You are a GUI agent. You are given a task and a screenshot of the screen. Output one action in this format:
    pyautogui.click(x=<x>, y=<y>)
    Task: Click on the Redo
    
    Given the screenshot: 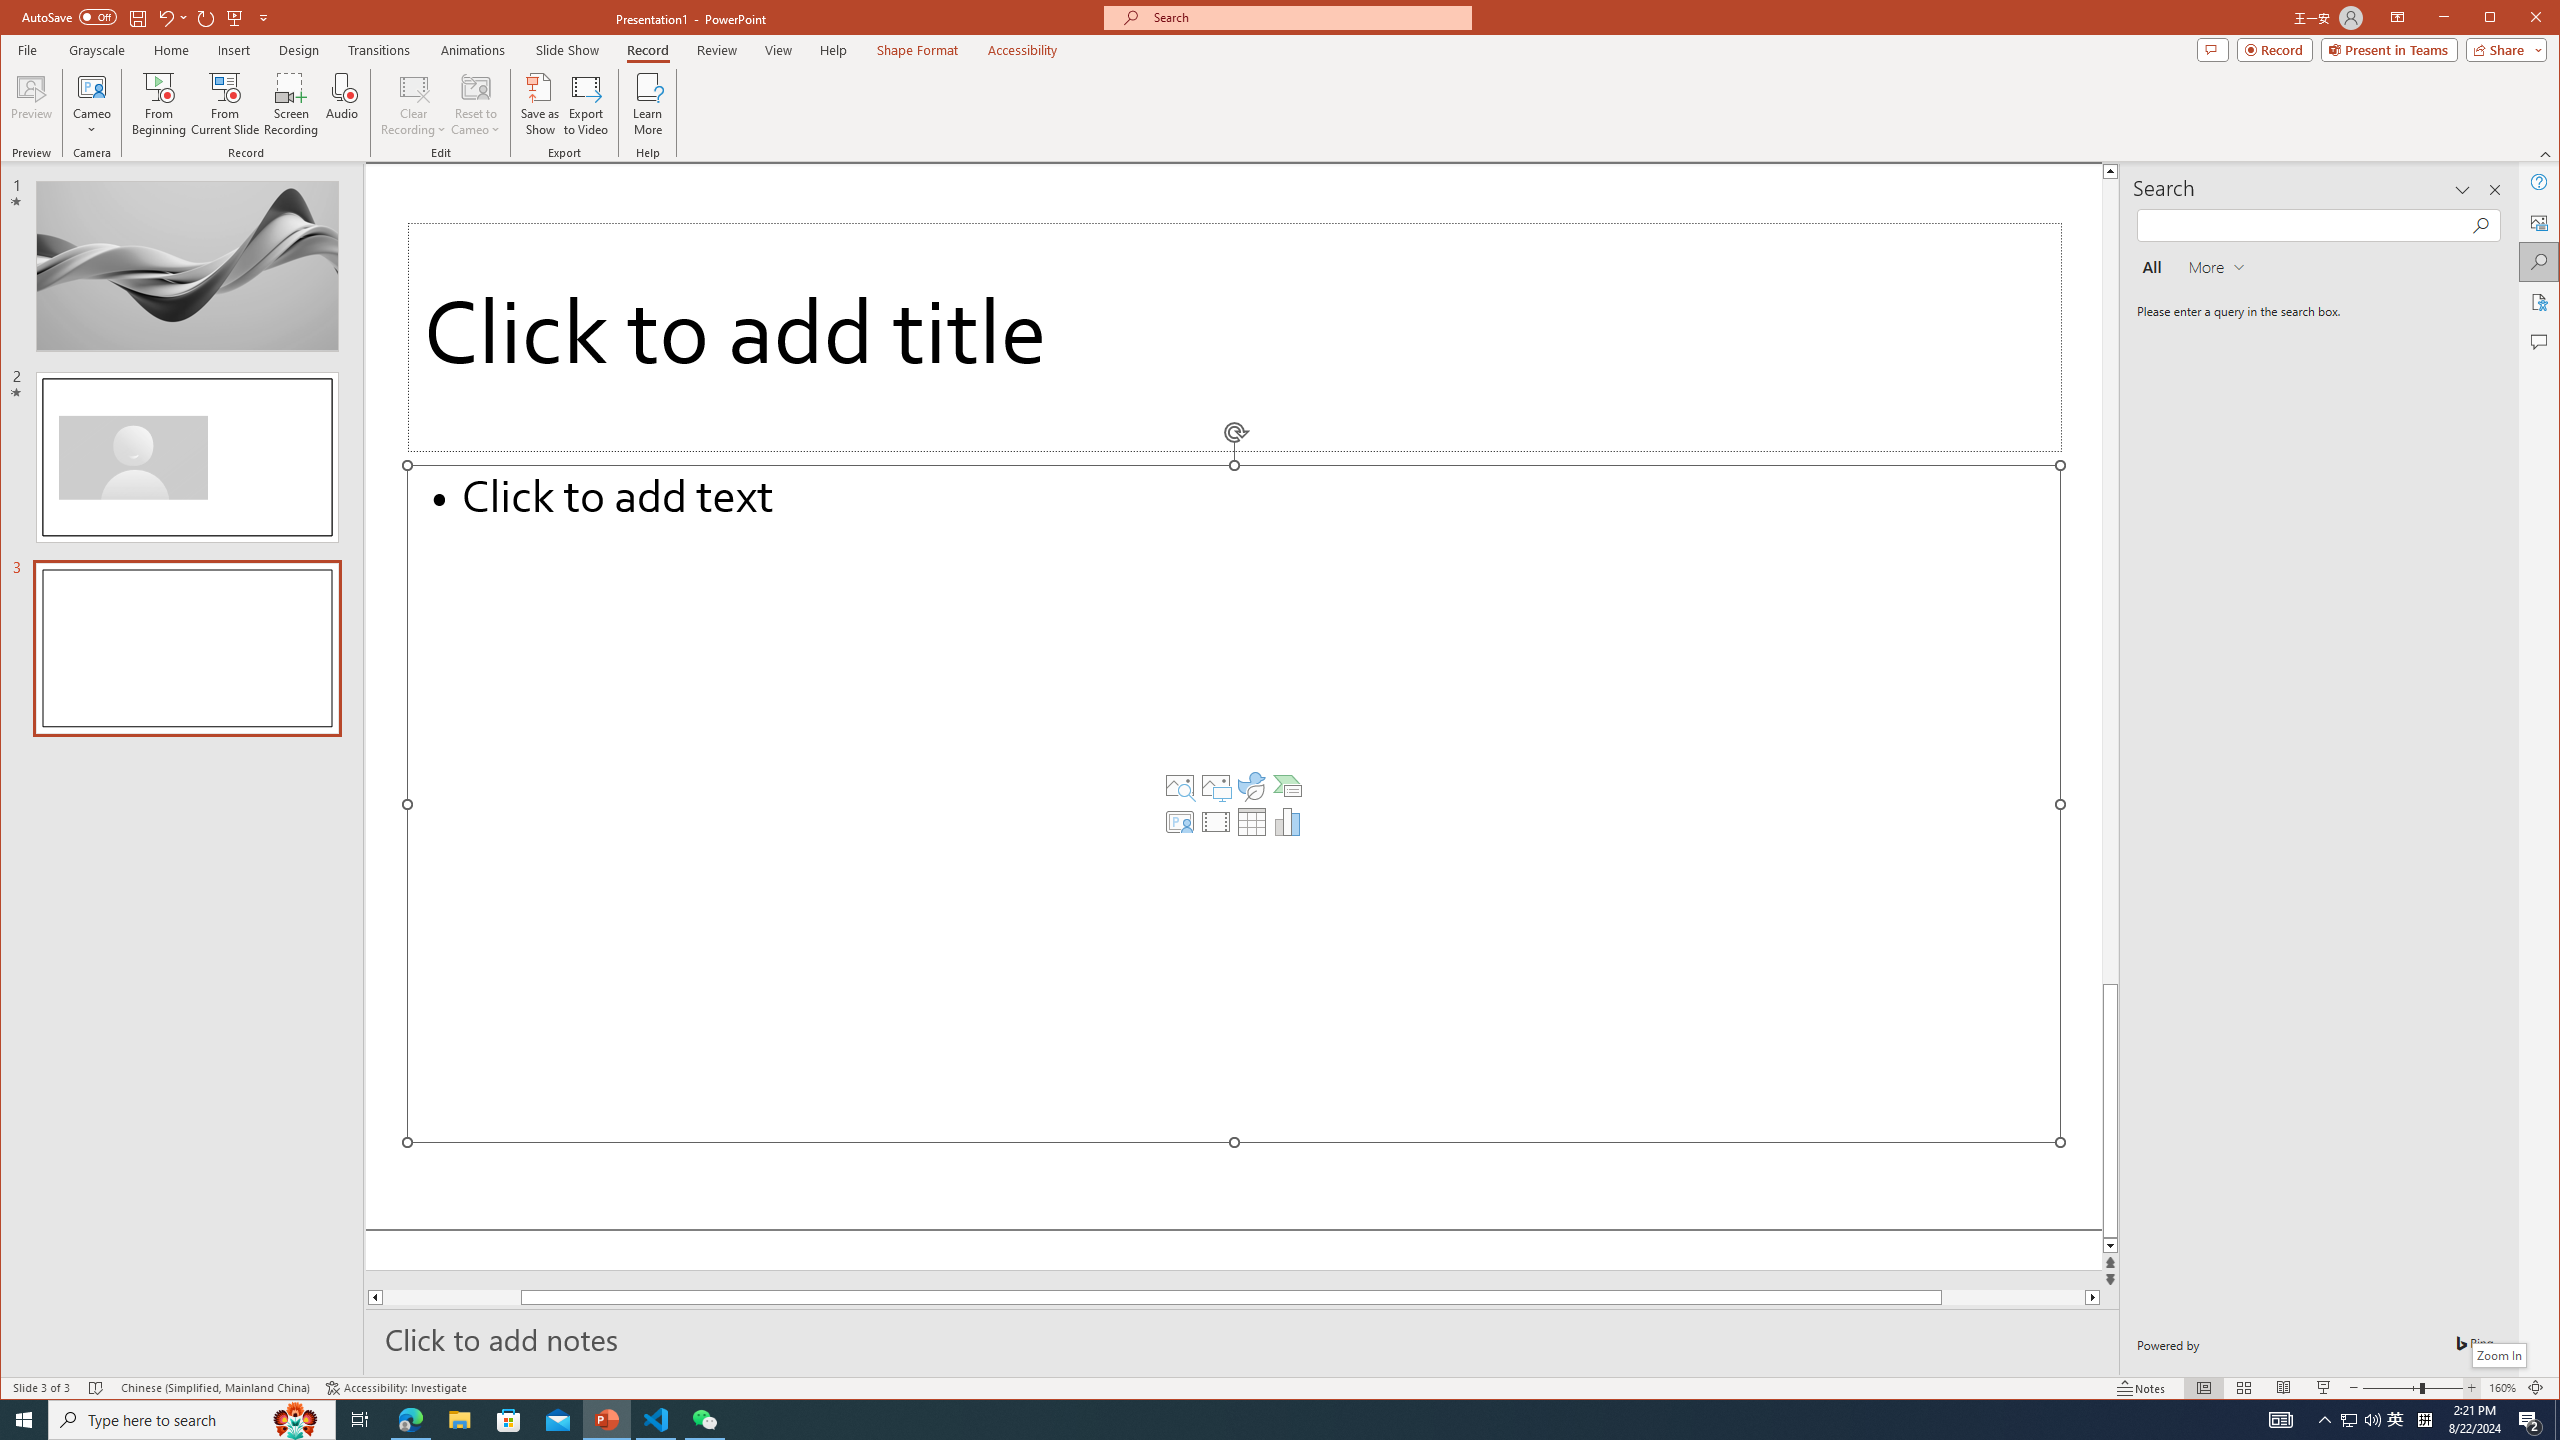 What is the action you would take?
    pyautogui.click(x=206, y=17)
    